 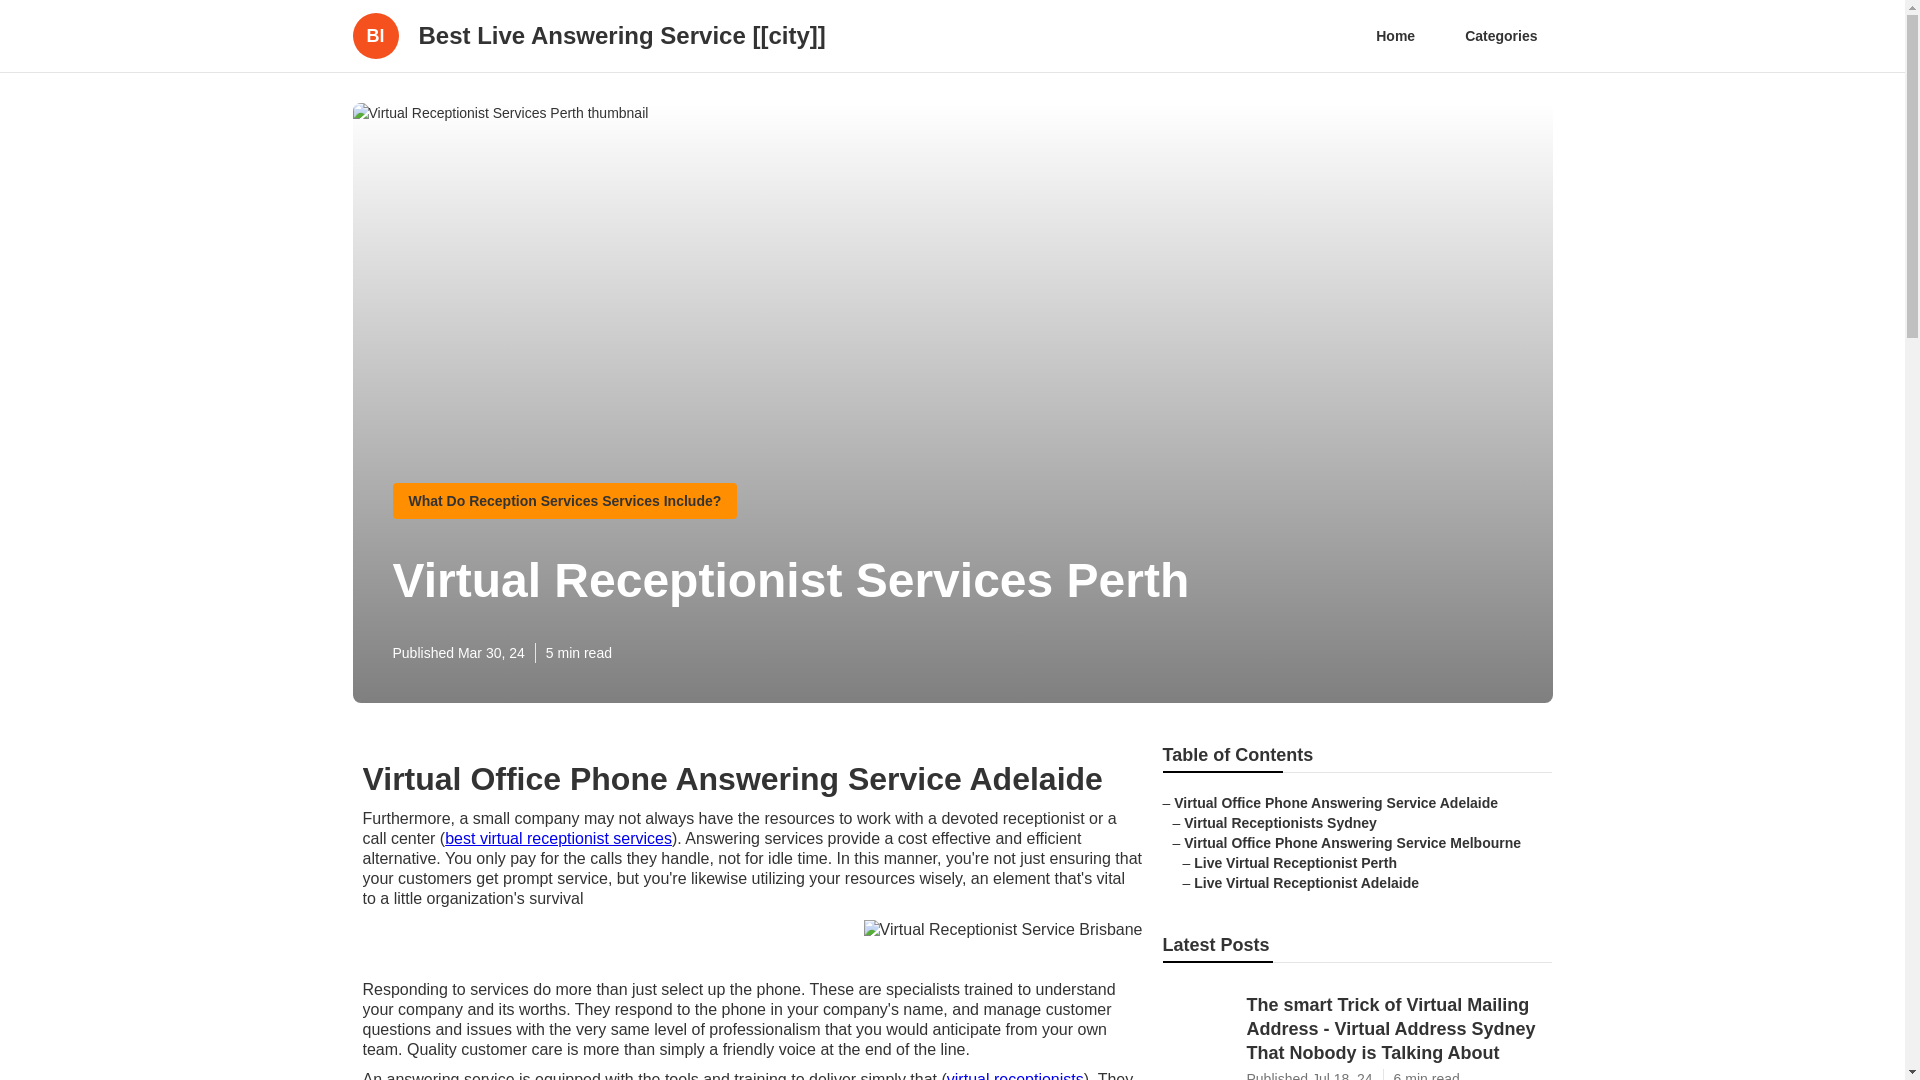 What do you see at coordinates (1396, 36) in the screenshot?
I see `Home` at bounding box center [1396, 36].